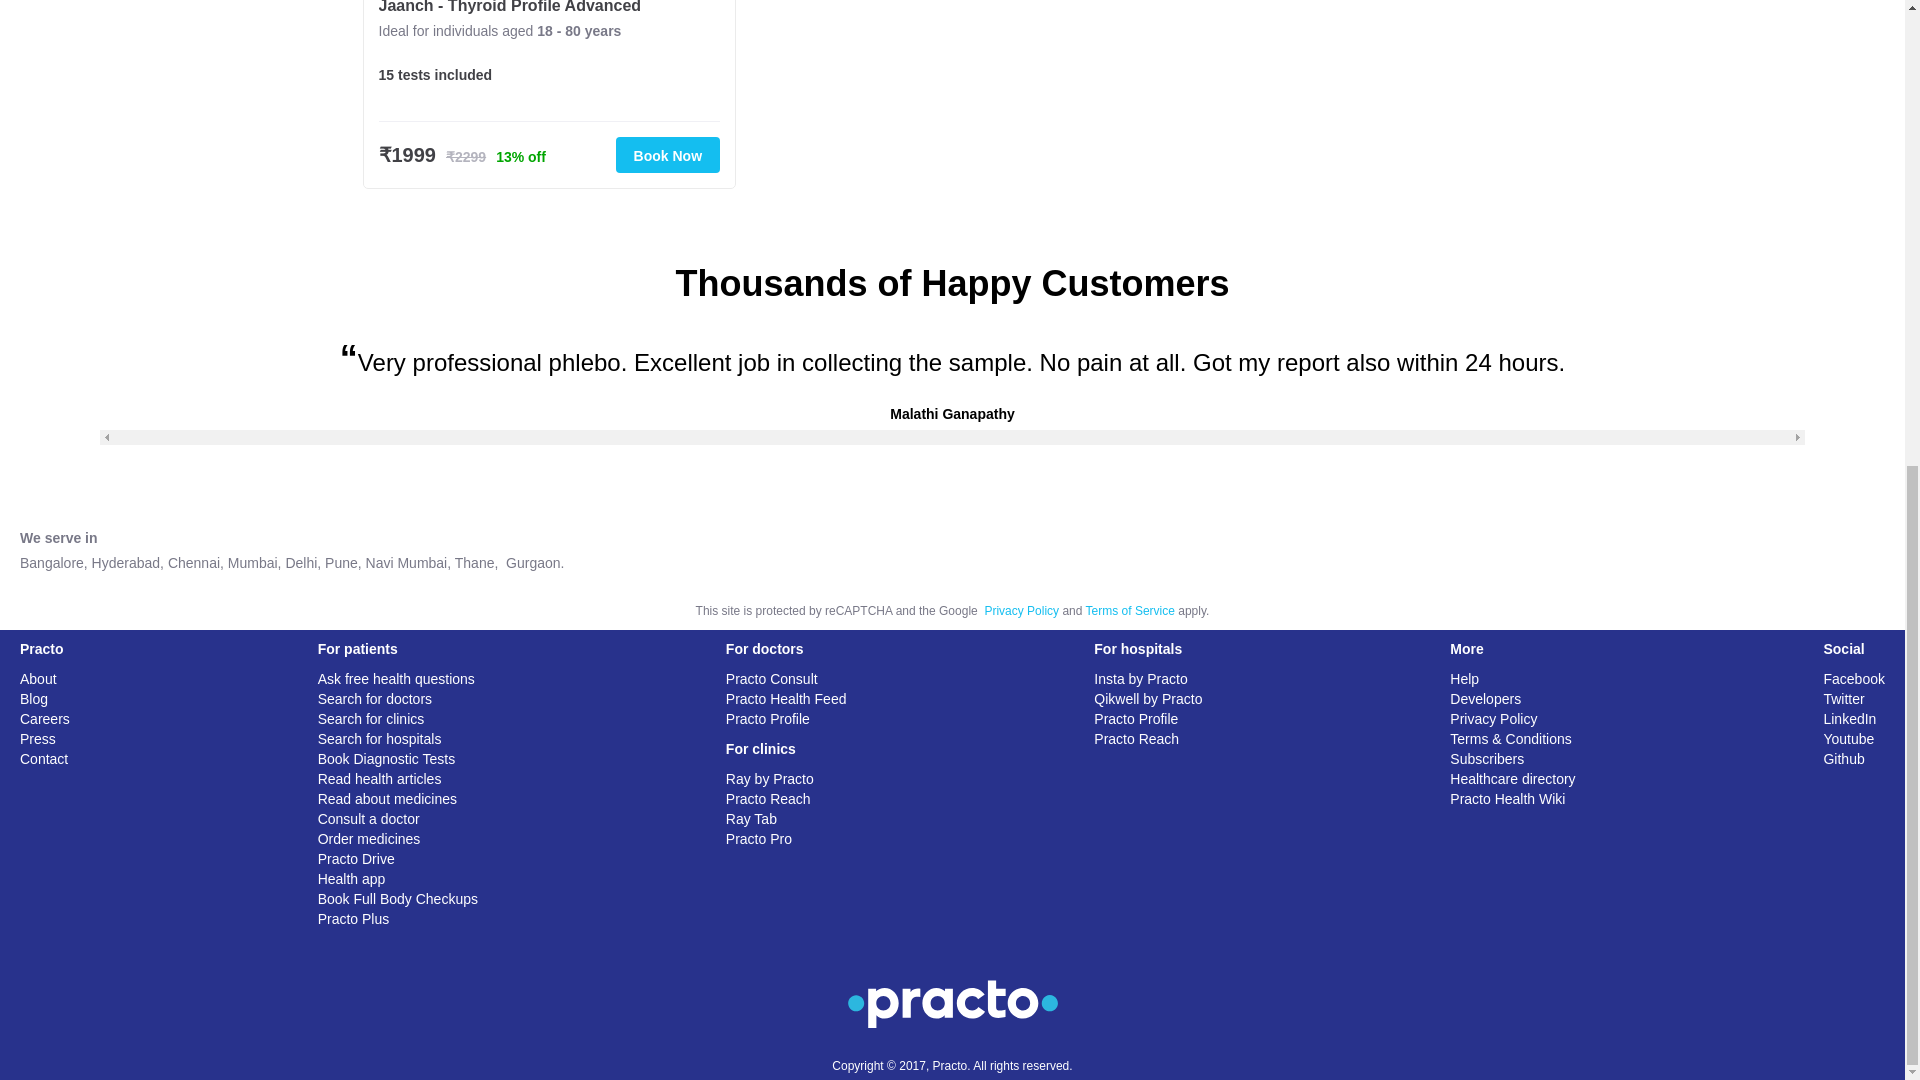 The width and height of the screenshot is (1920, 1080). Describe the element at coordinates (786, 699) in the screenshot. I see `Practo Health Feed` at that location.